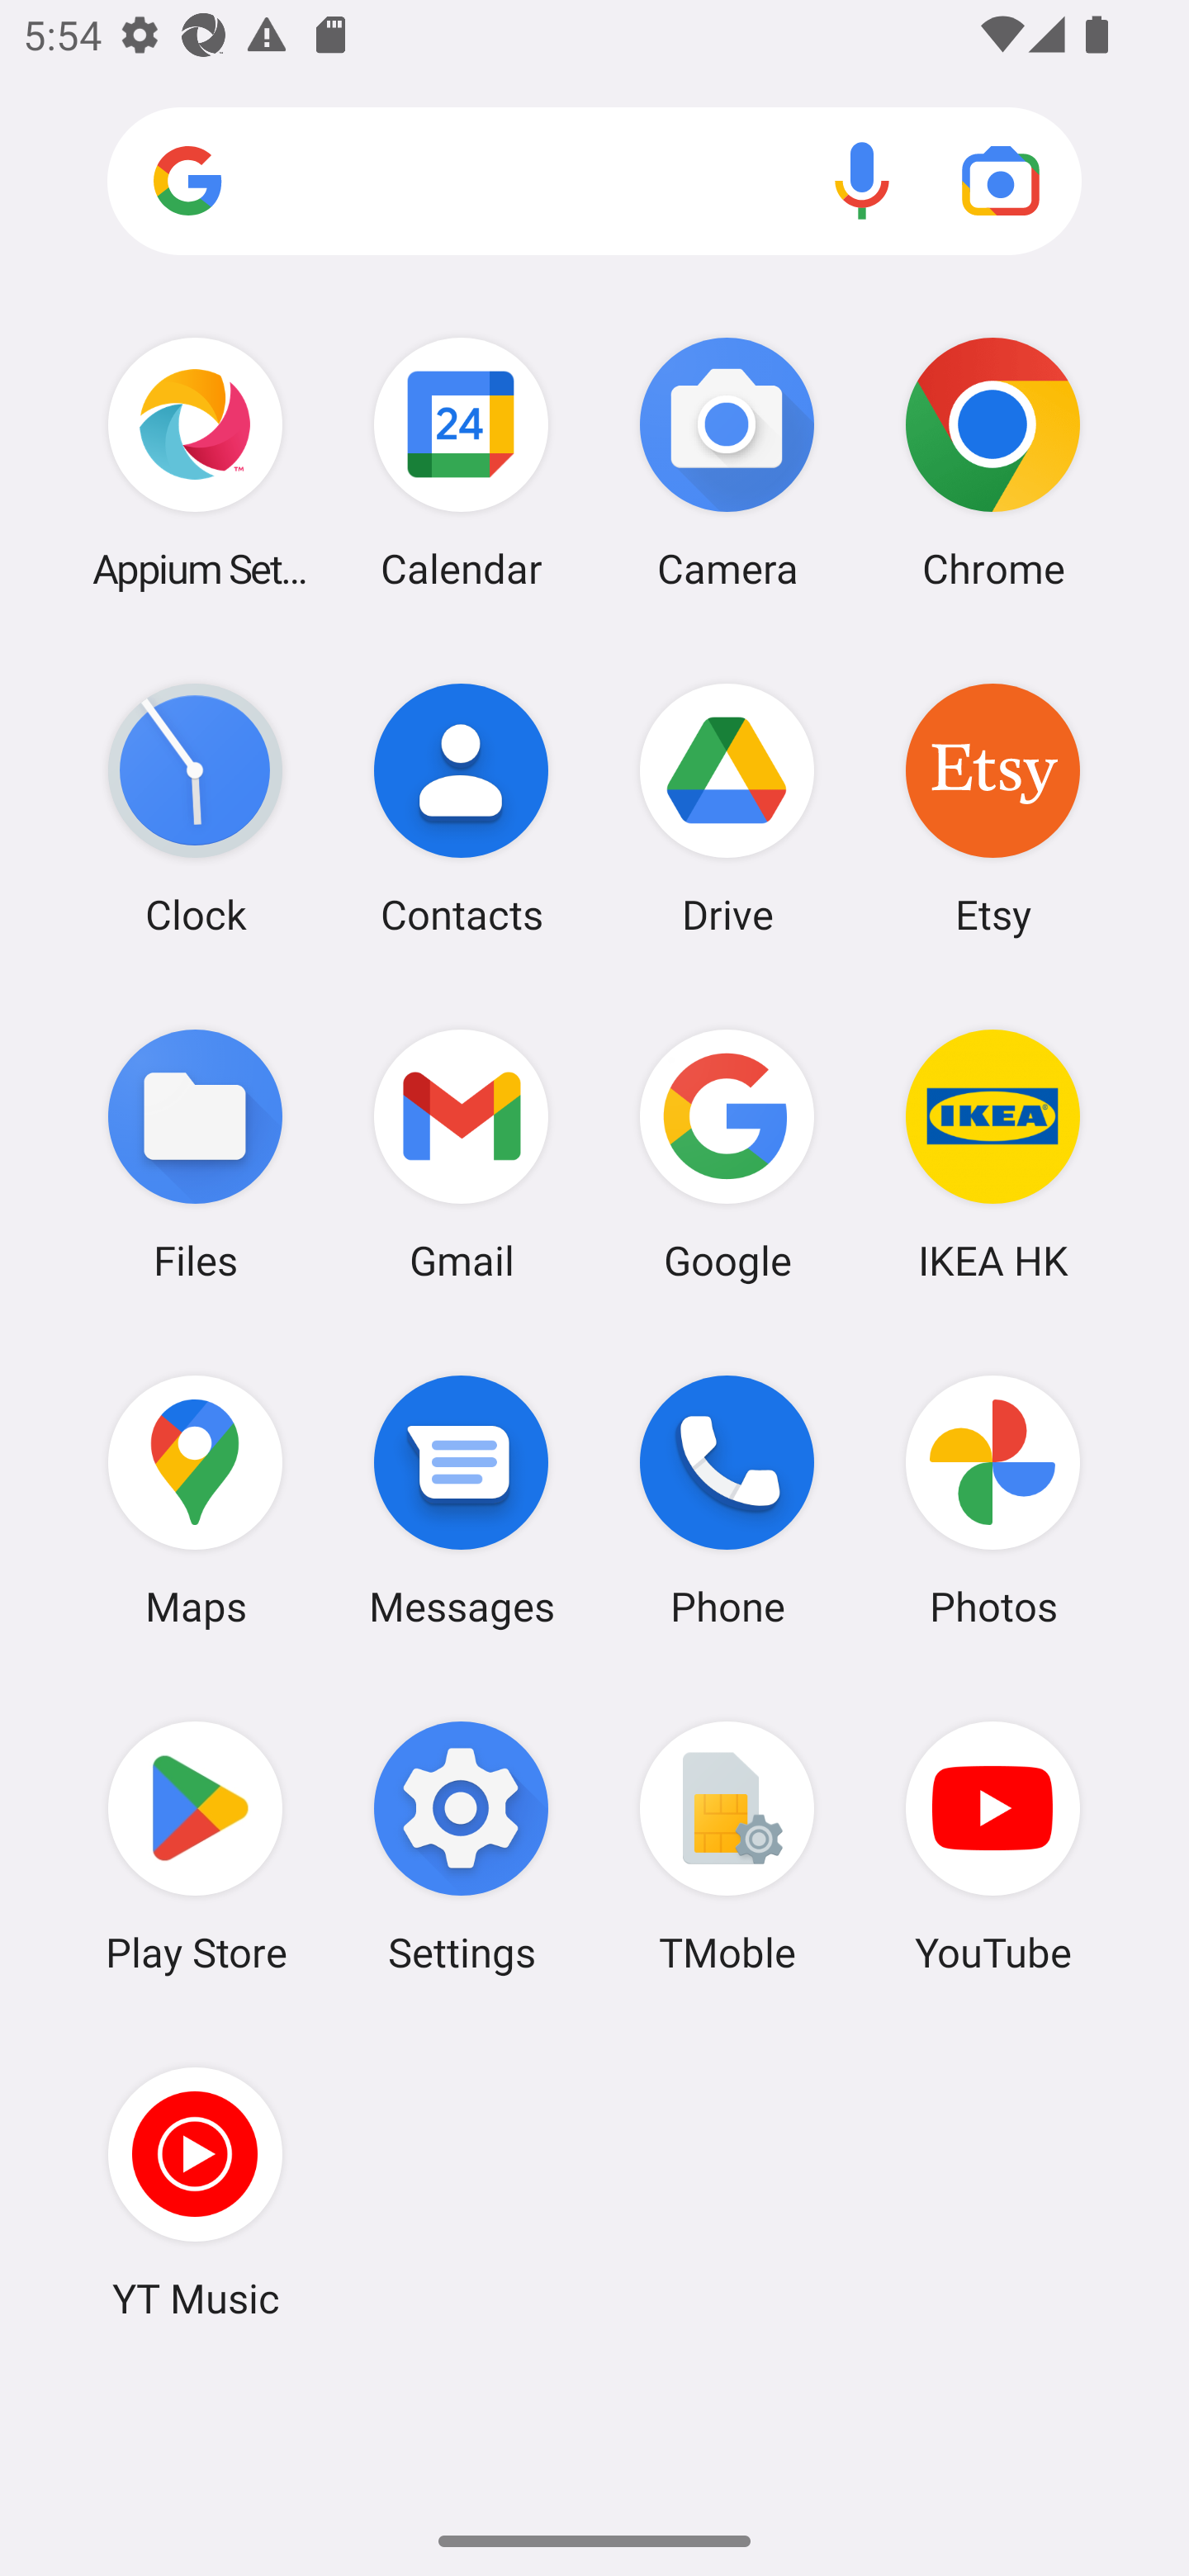  I want to click on IKEA HK, so click(992, 1153).